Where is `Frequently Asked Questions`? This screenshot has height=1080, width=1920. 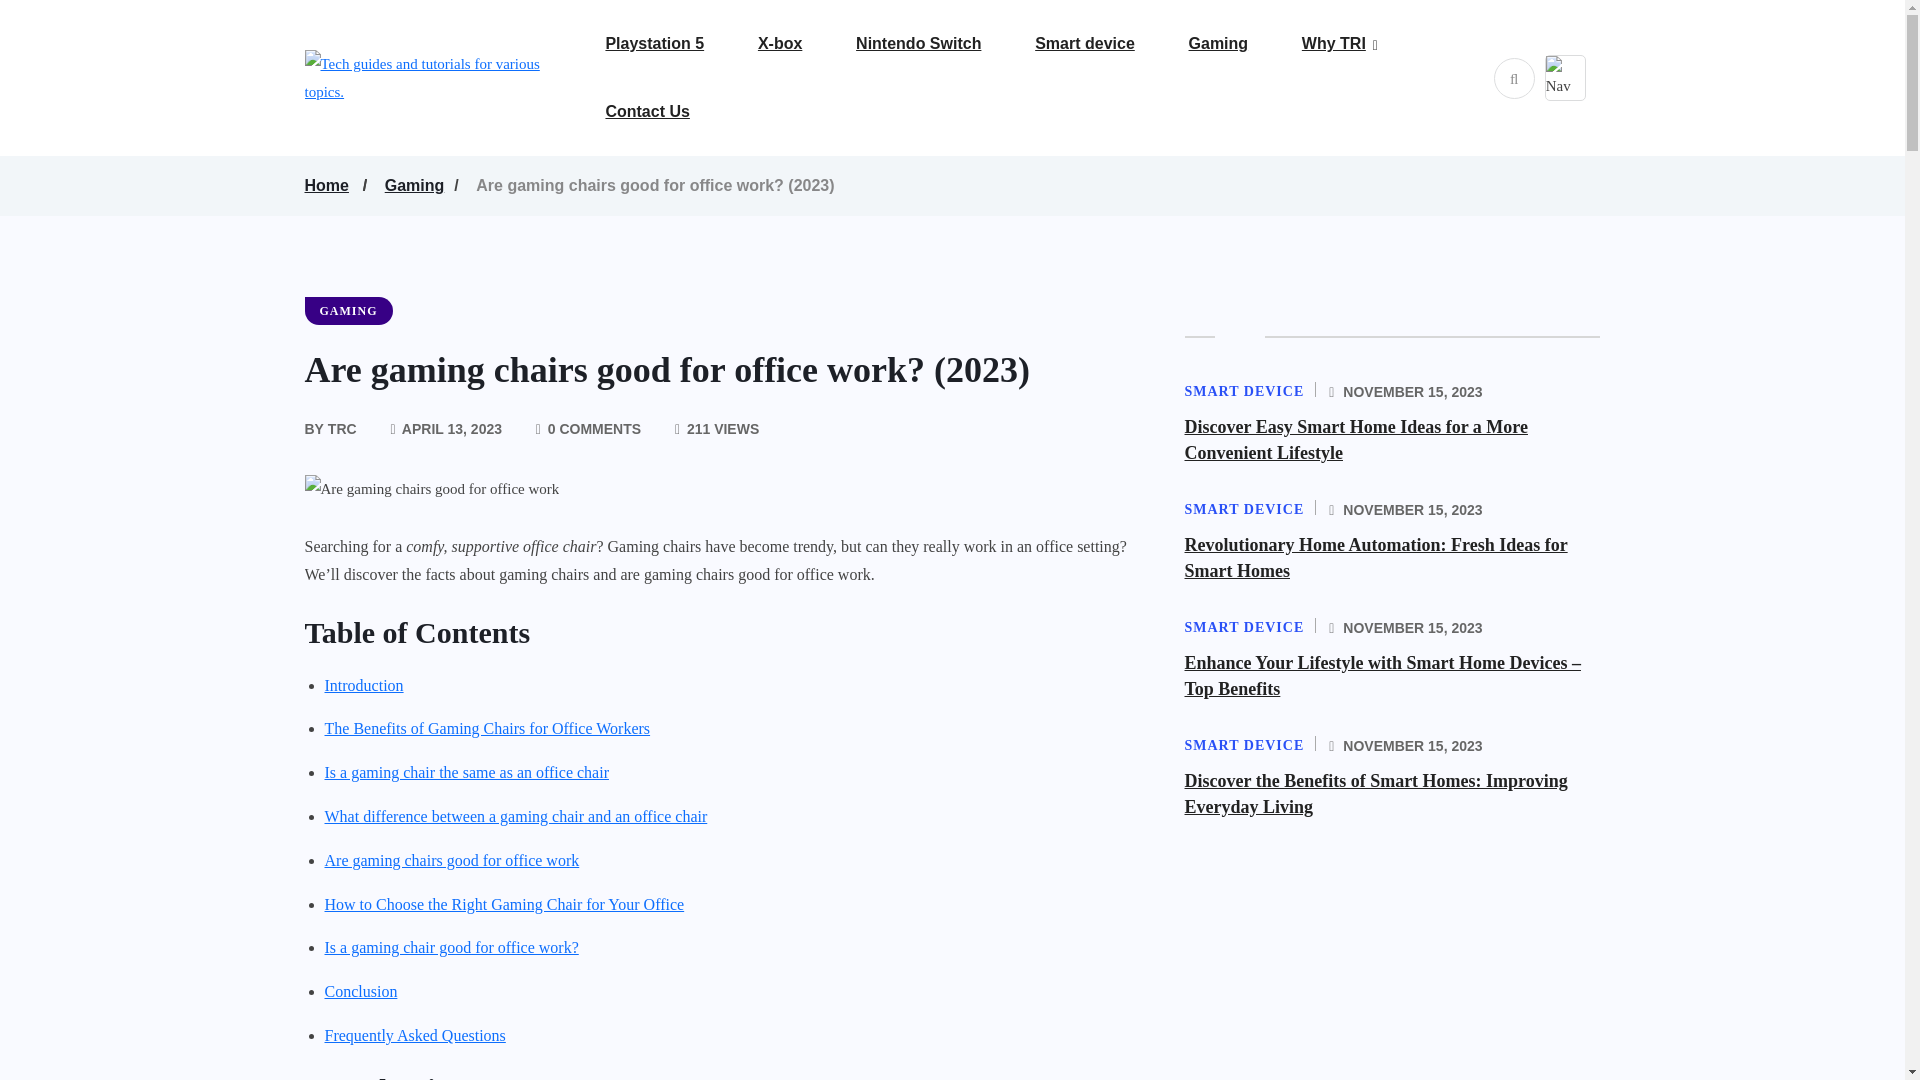
Frequently Asked Questions is located at coordinates (414, 1036).